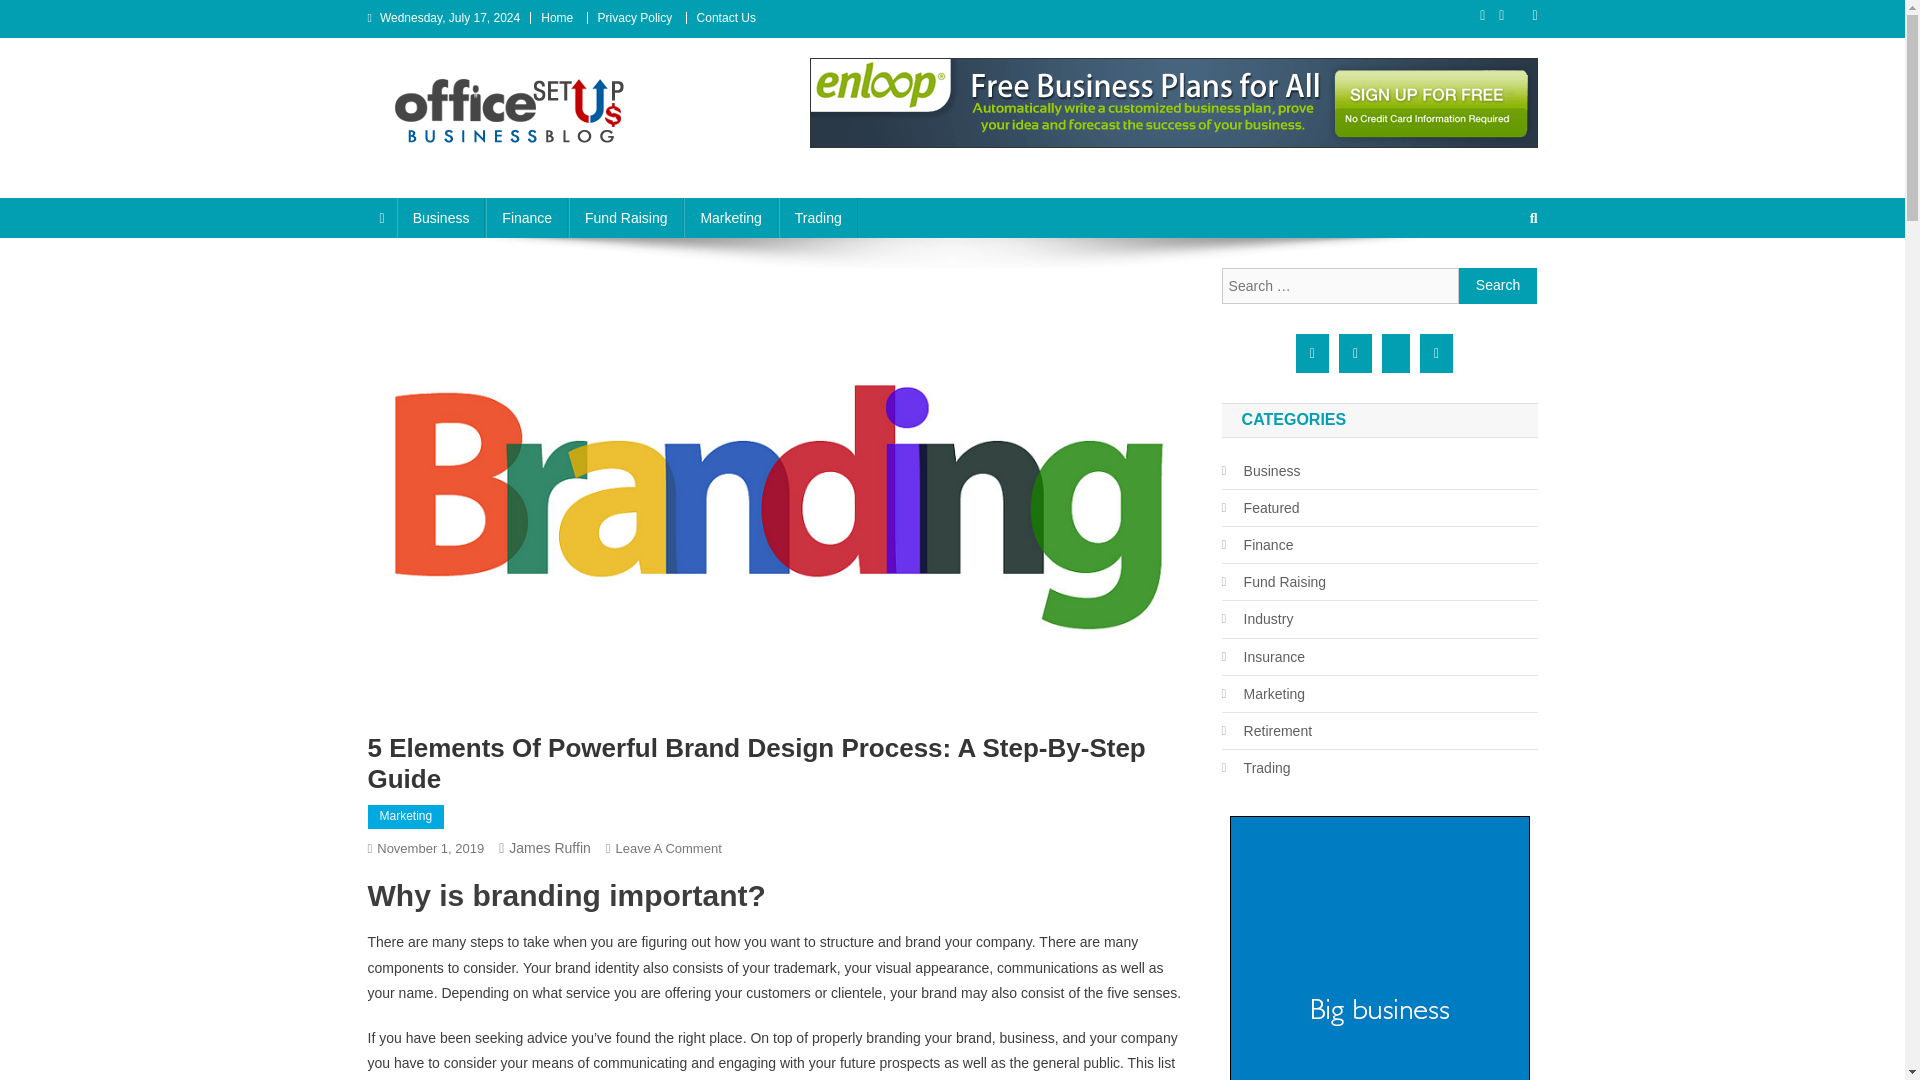 Image resolution: width=1920 pixels, height=1080 pixels. I want to click on Finance, so click(526, 217).